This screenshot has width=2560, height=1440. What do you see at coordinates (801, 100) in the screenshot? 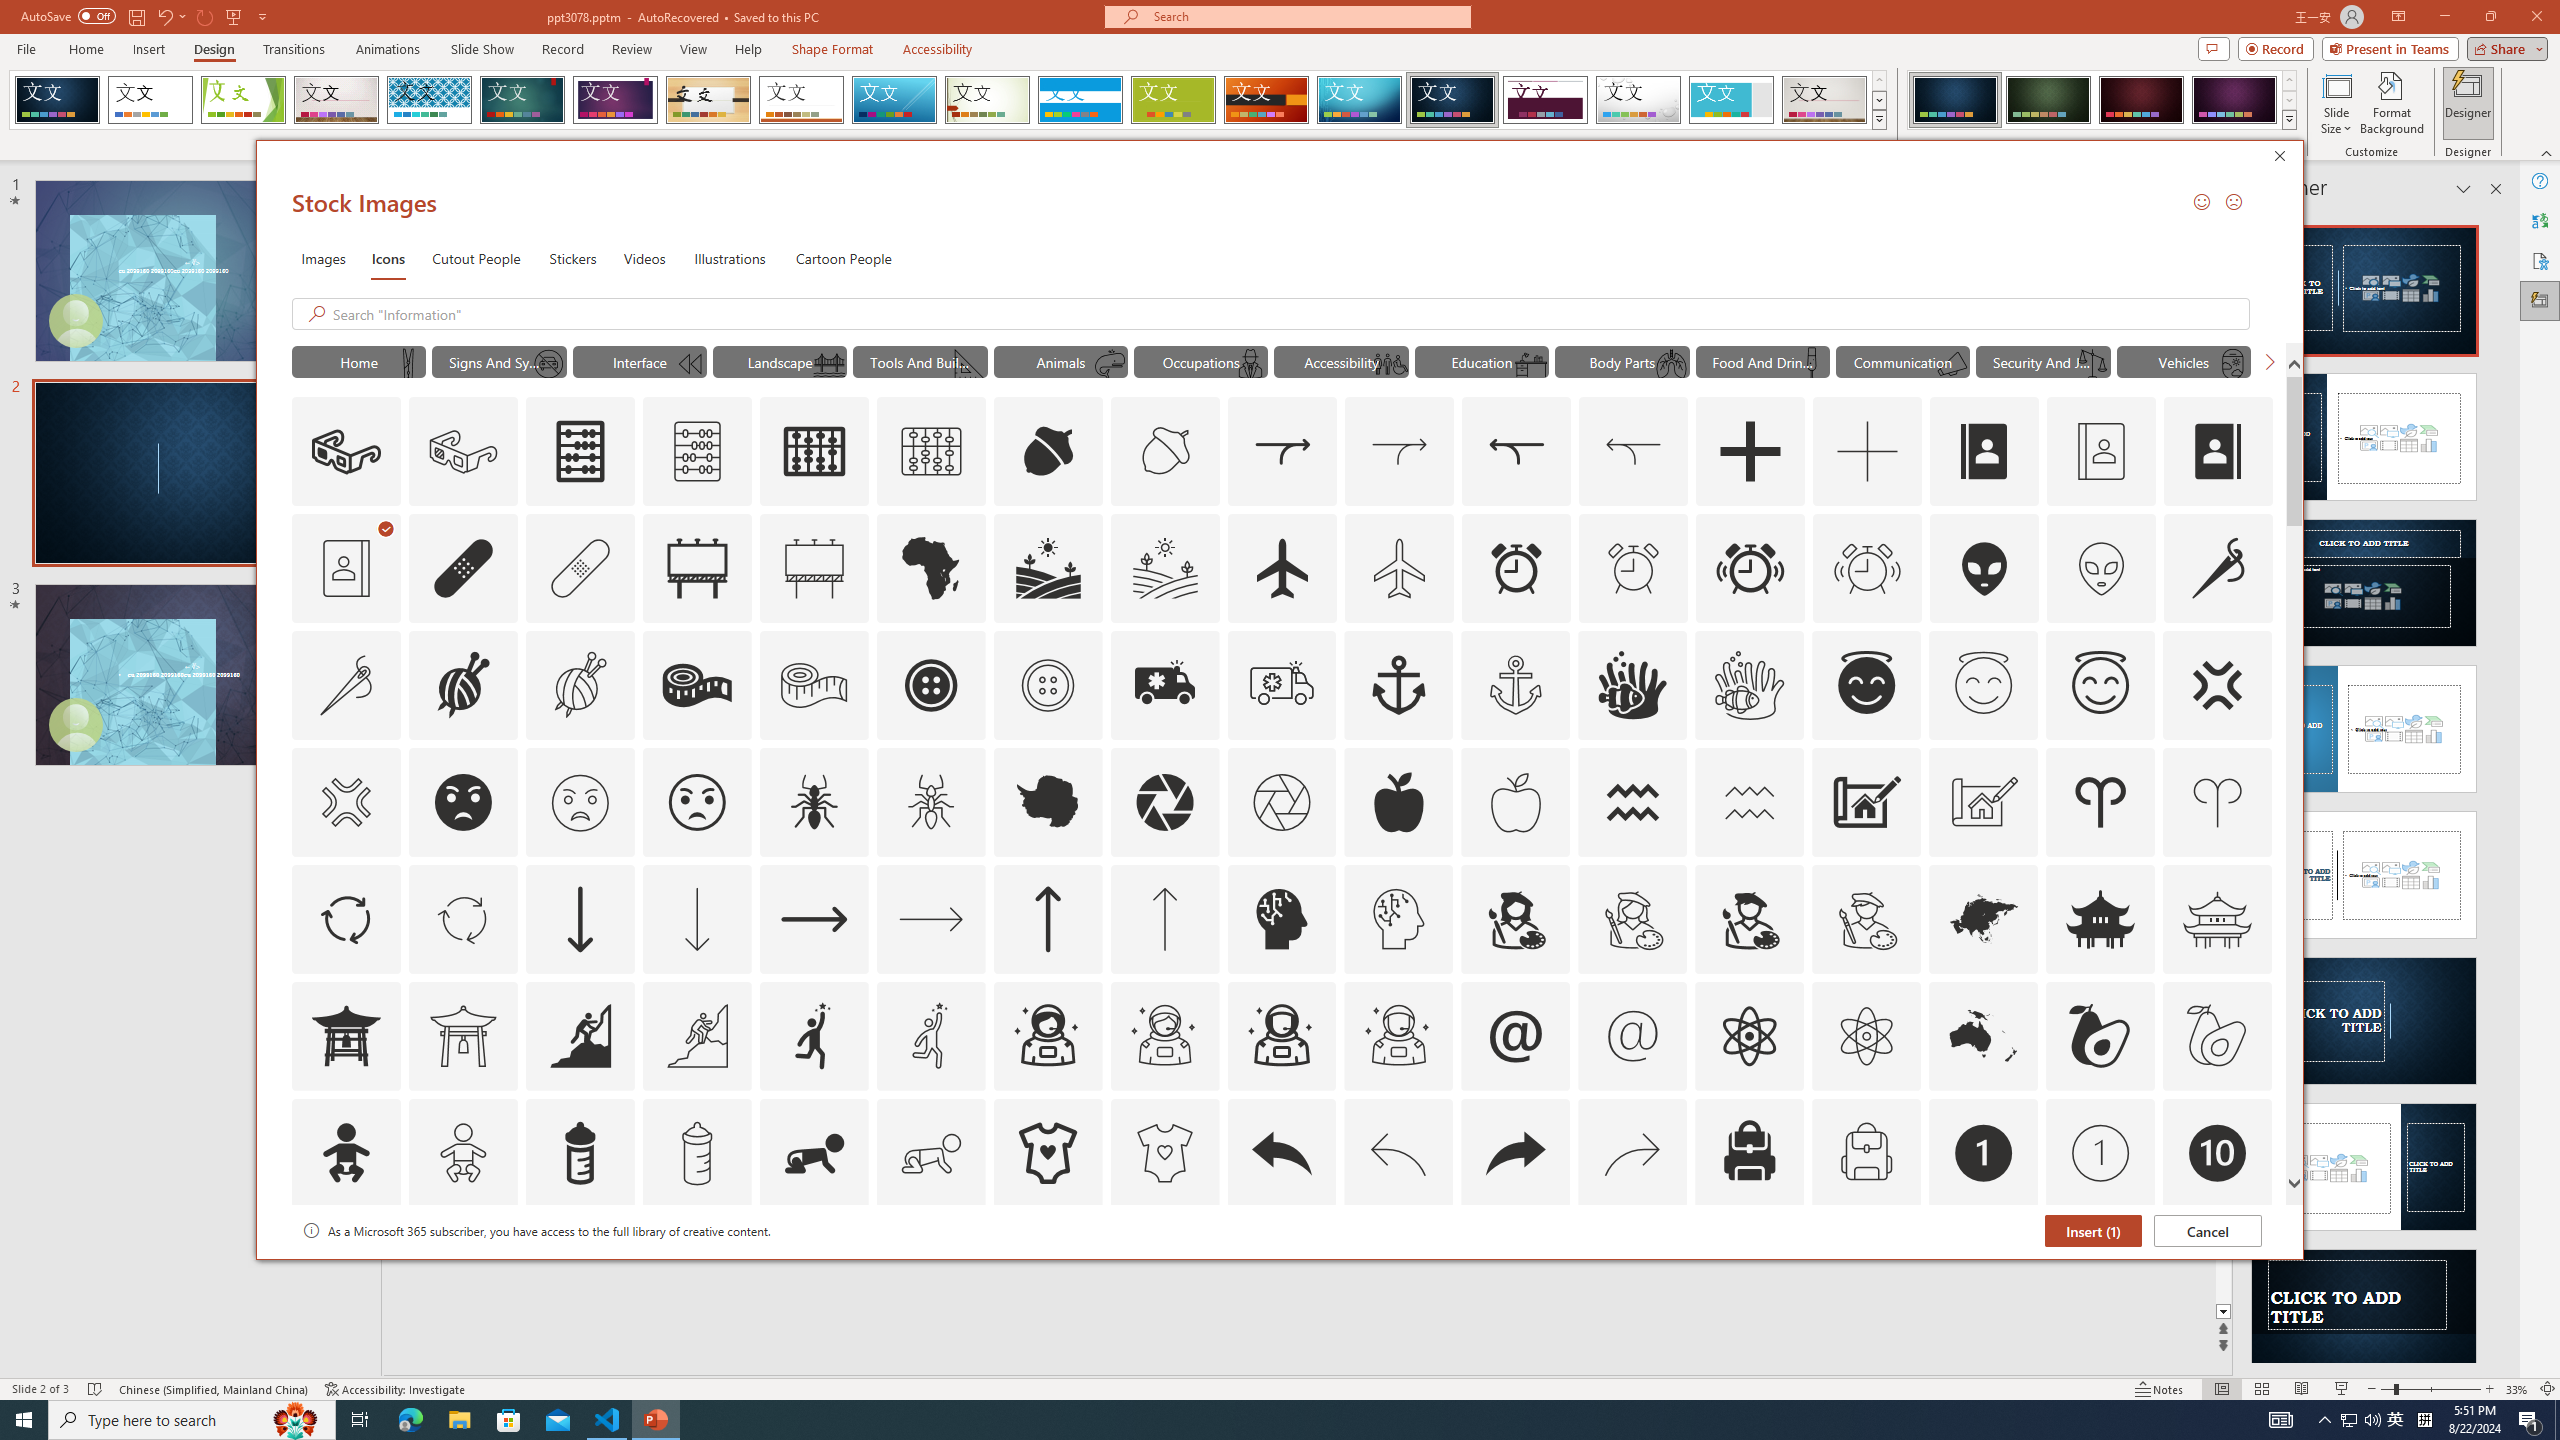
I see `Retrospect` at bounding box center [801, 100].